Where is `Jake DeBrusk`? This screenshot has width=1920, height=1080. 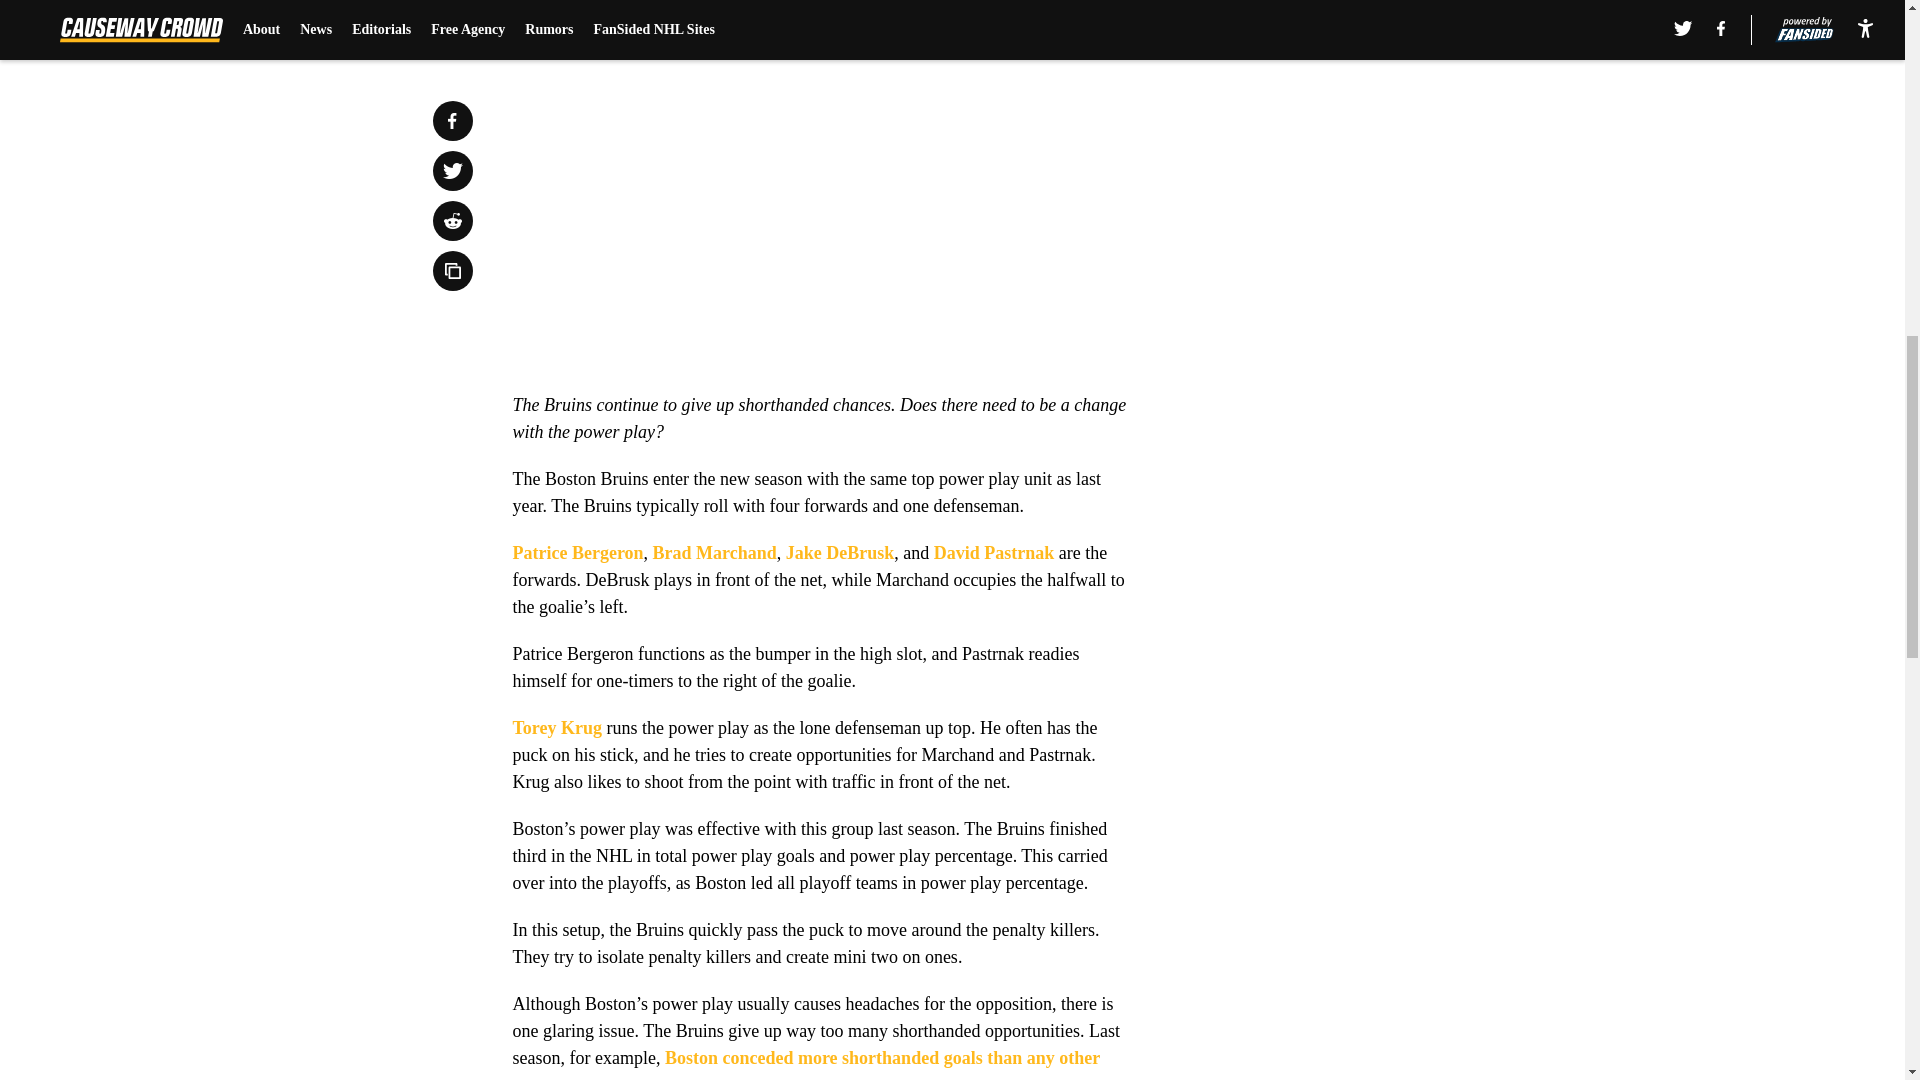 Jake DeBrusk is located at coordinates (840, 552).